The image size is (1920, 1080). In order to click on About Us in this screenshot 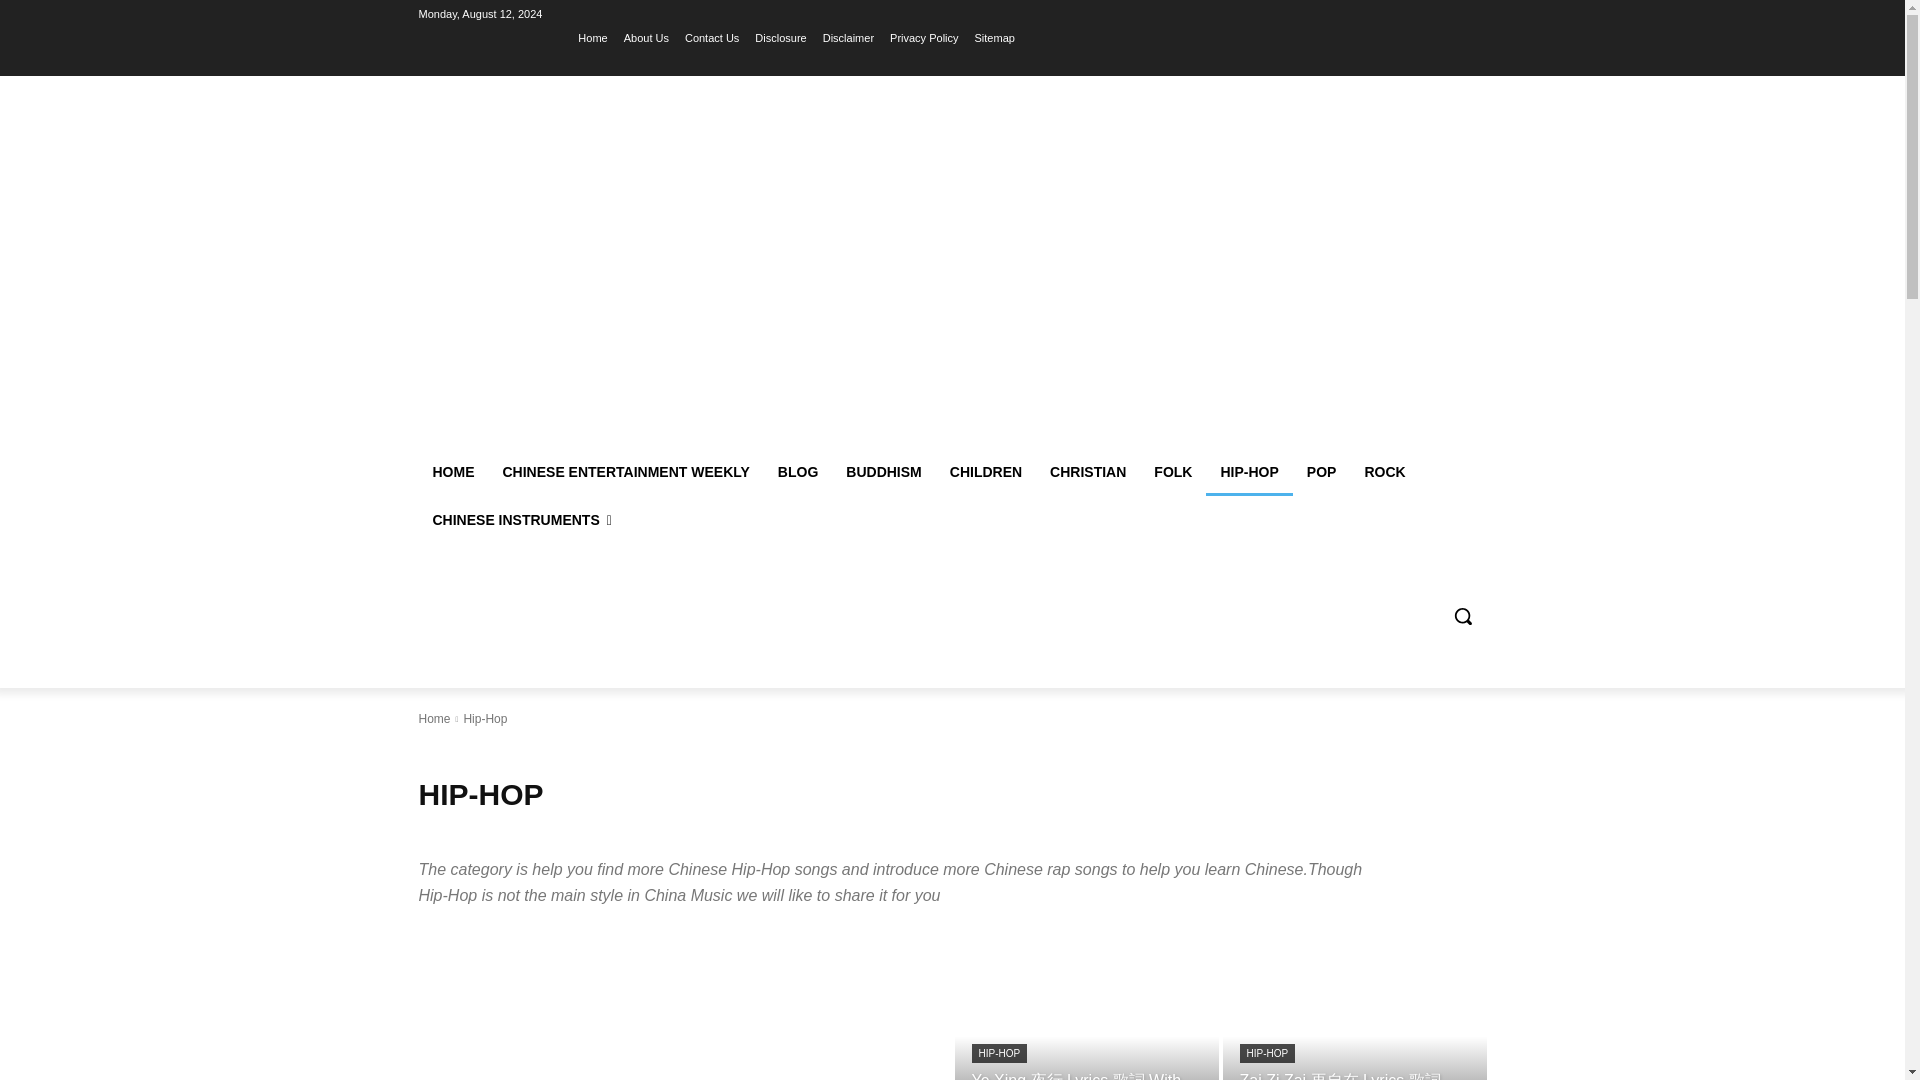, I will do `click(646, 37)`.